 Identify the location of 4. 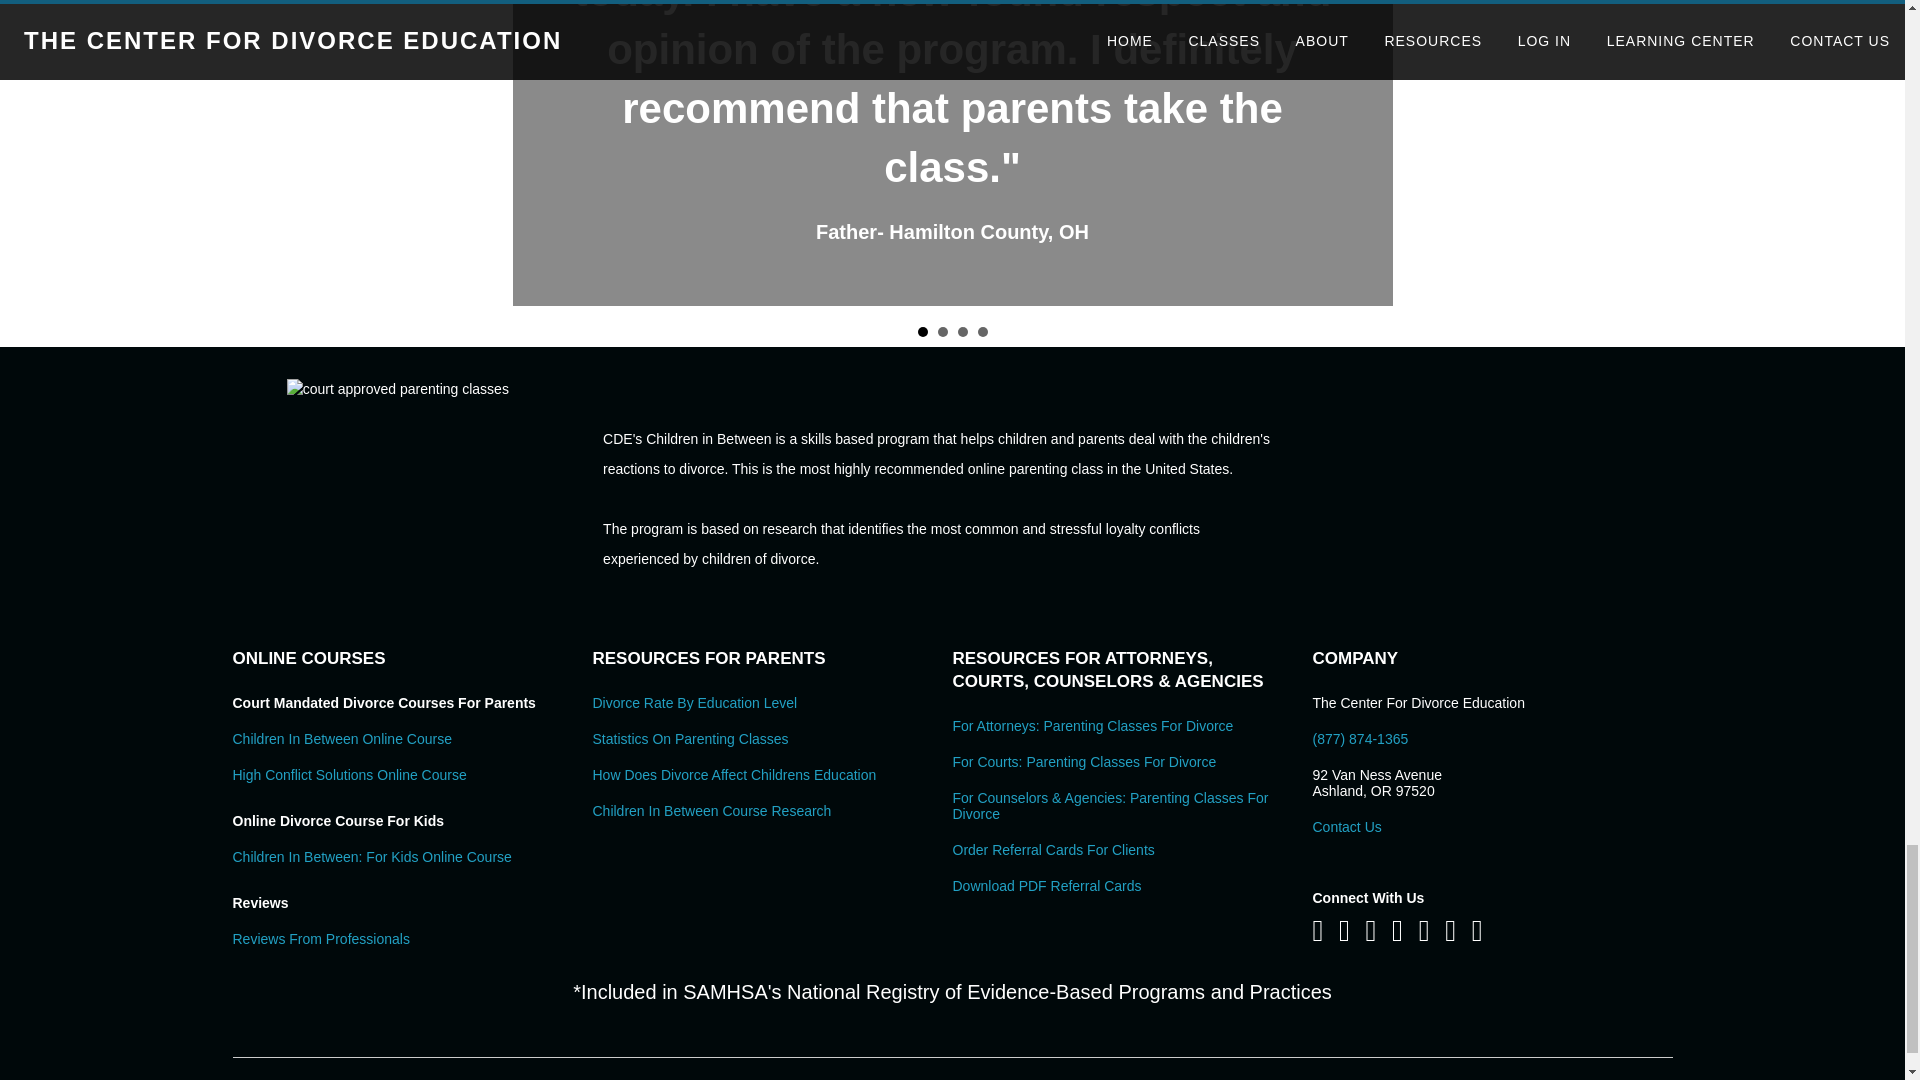
(982, 332).